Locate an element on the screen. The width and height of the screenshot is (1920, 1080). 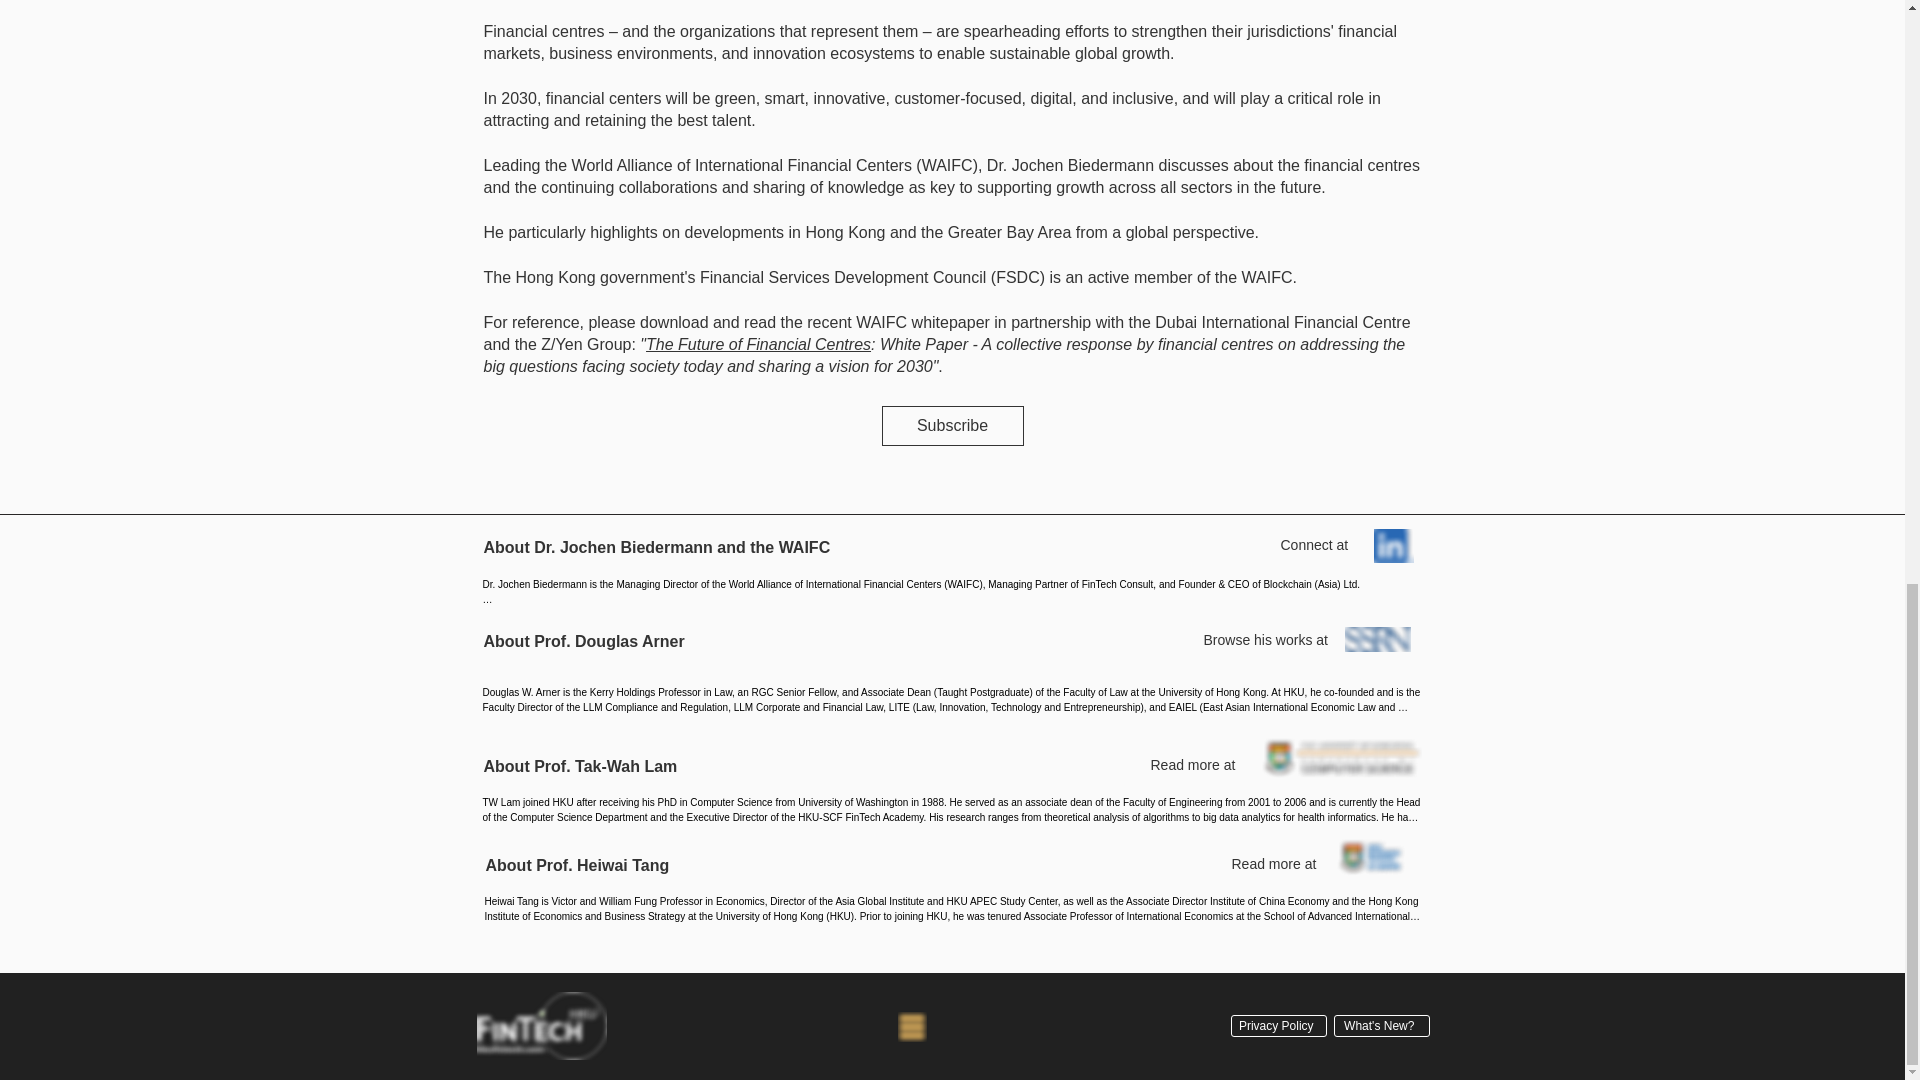
Privacy Policy is located at coordinates (1278, 1026).